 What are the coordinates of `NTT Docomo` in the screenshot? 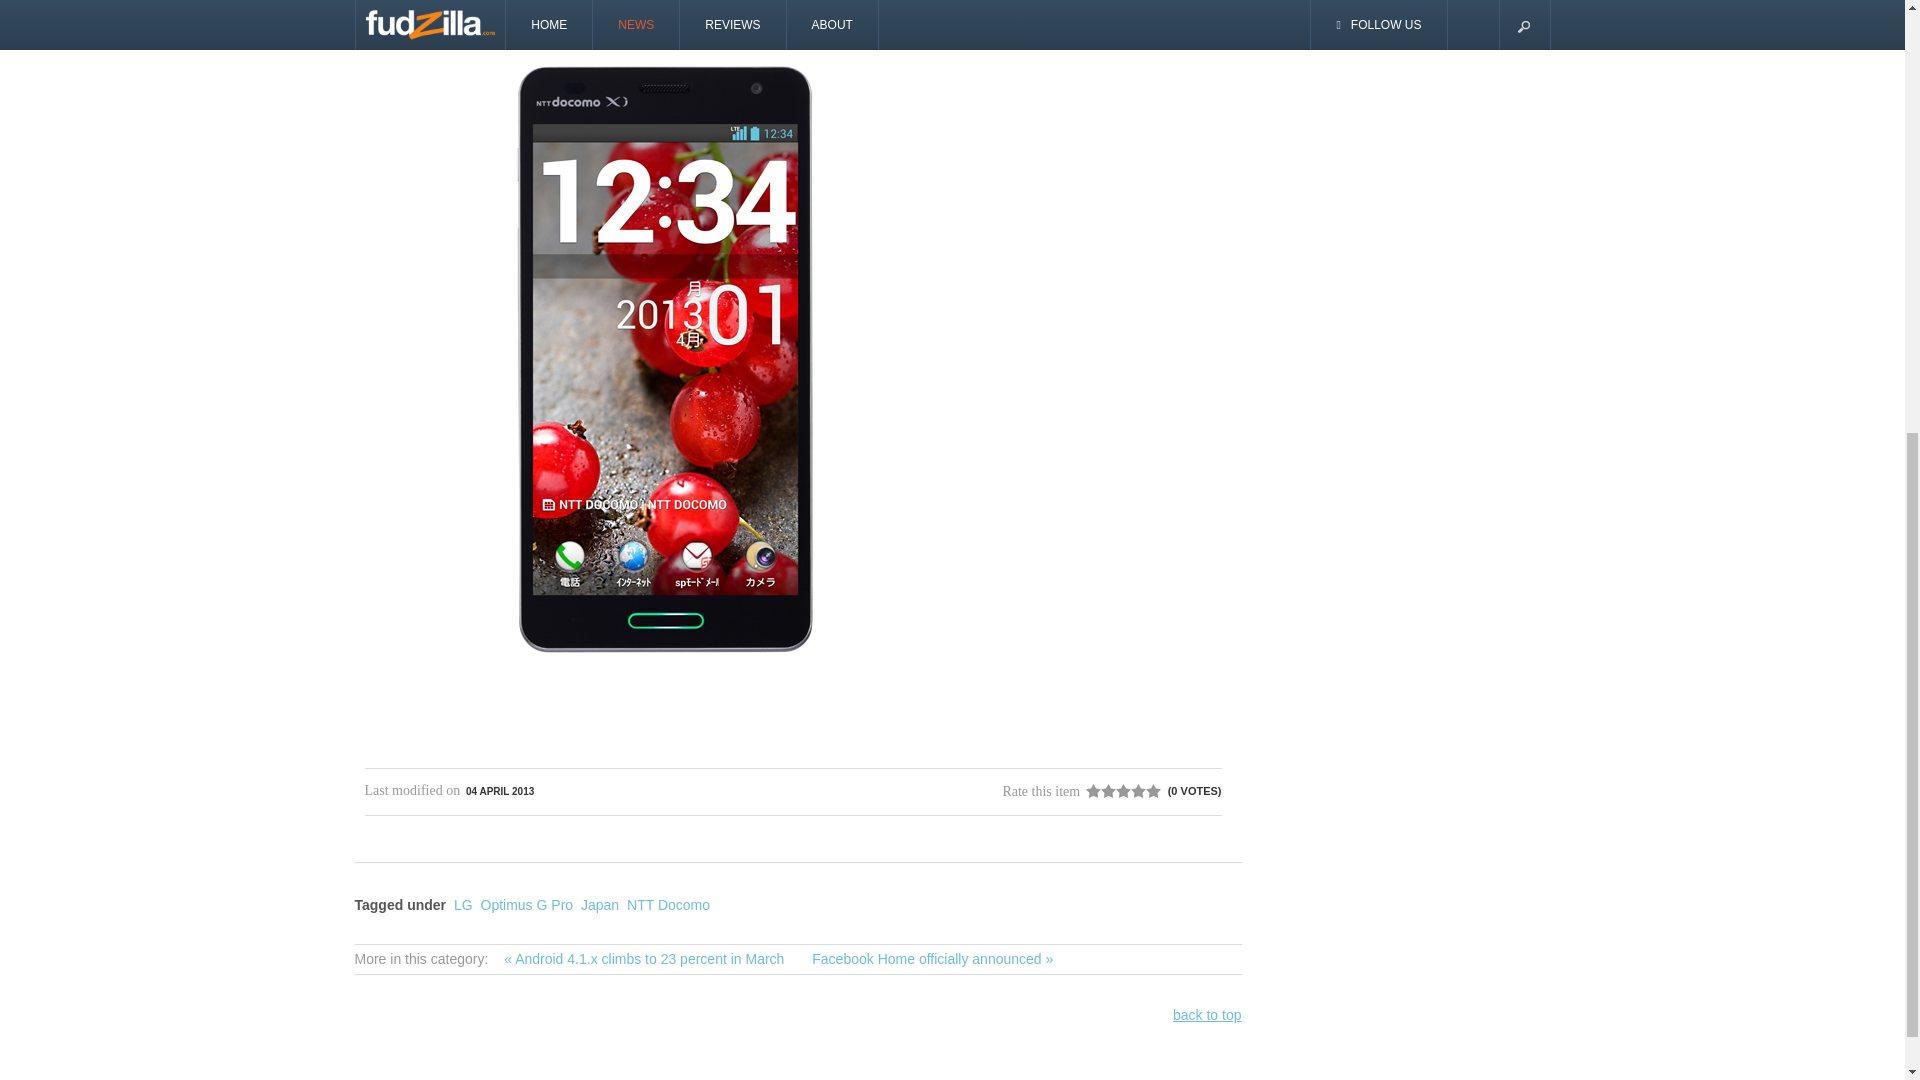 It's located at (668, 904).